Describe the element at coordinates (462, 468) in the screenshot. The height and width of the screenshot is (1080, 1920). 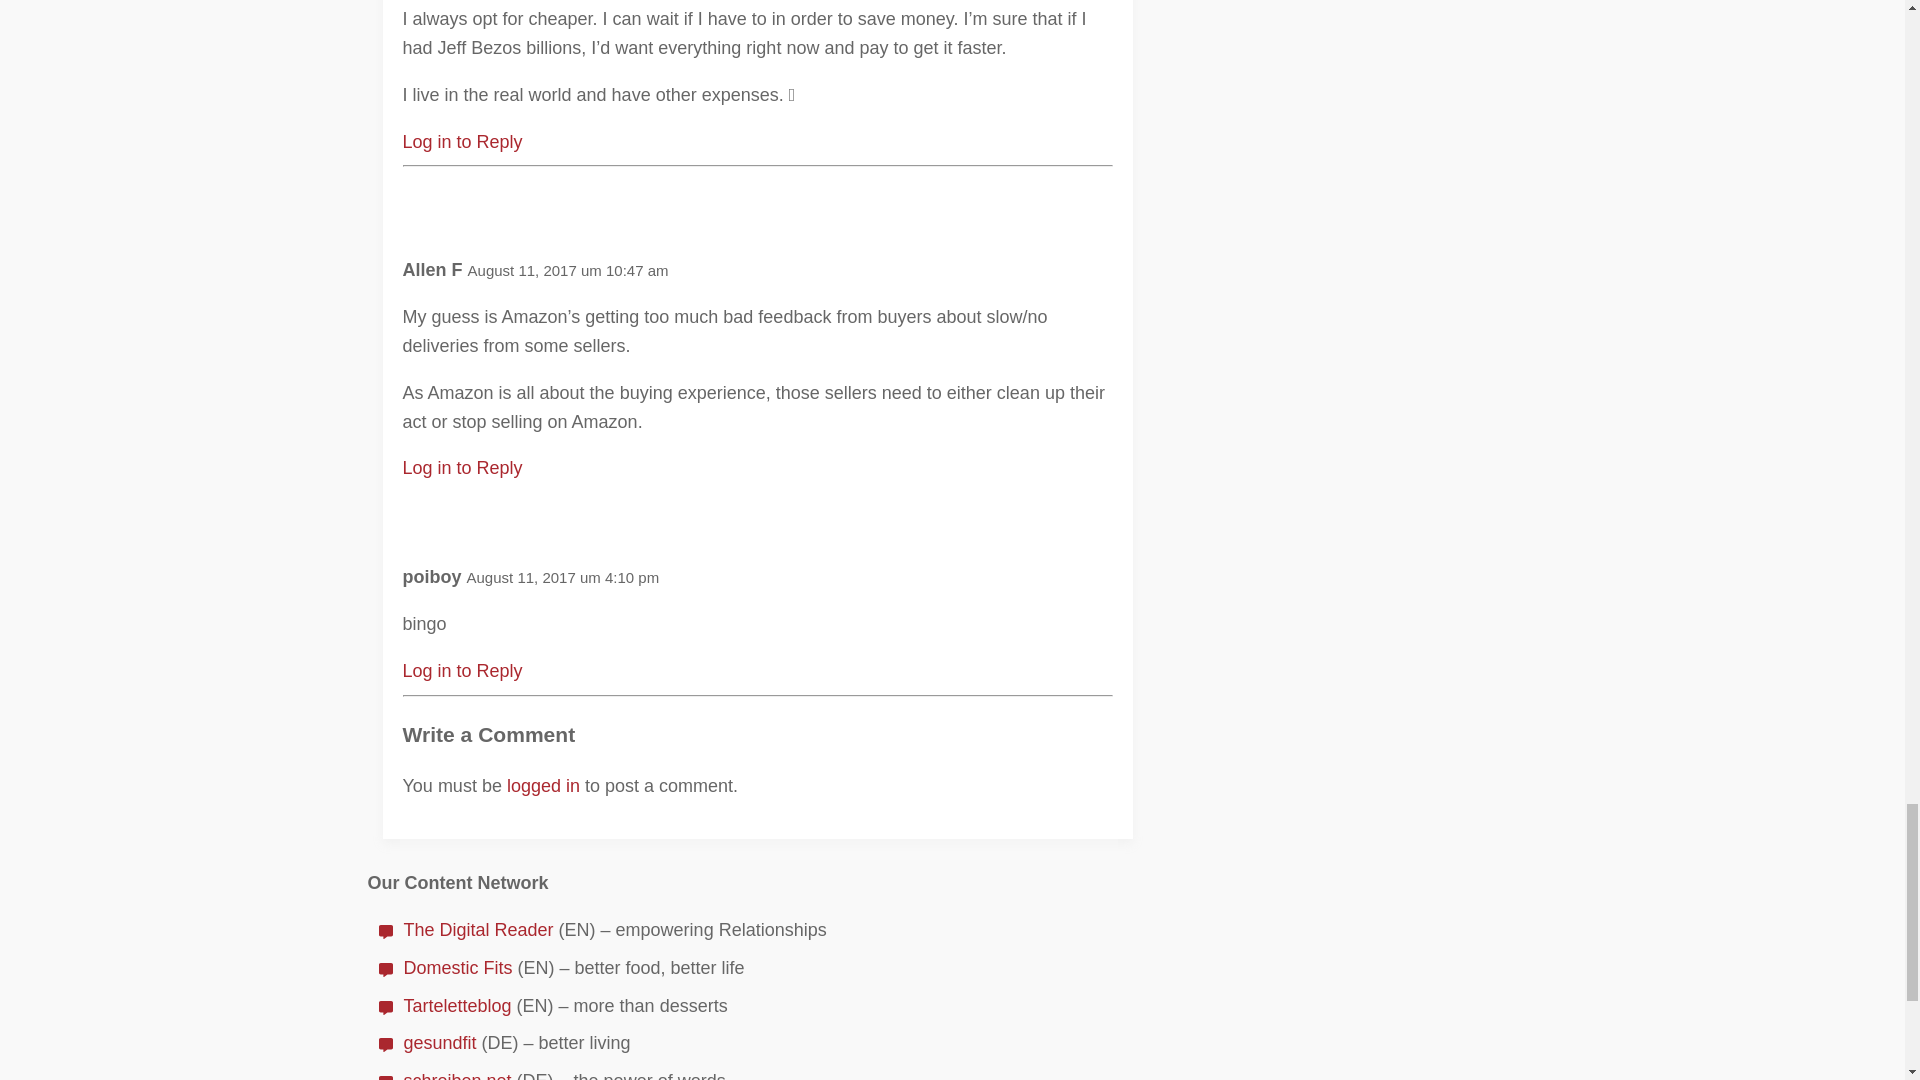
I see `Log in to Reply` at that location.